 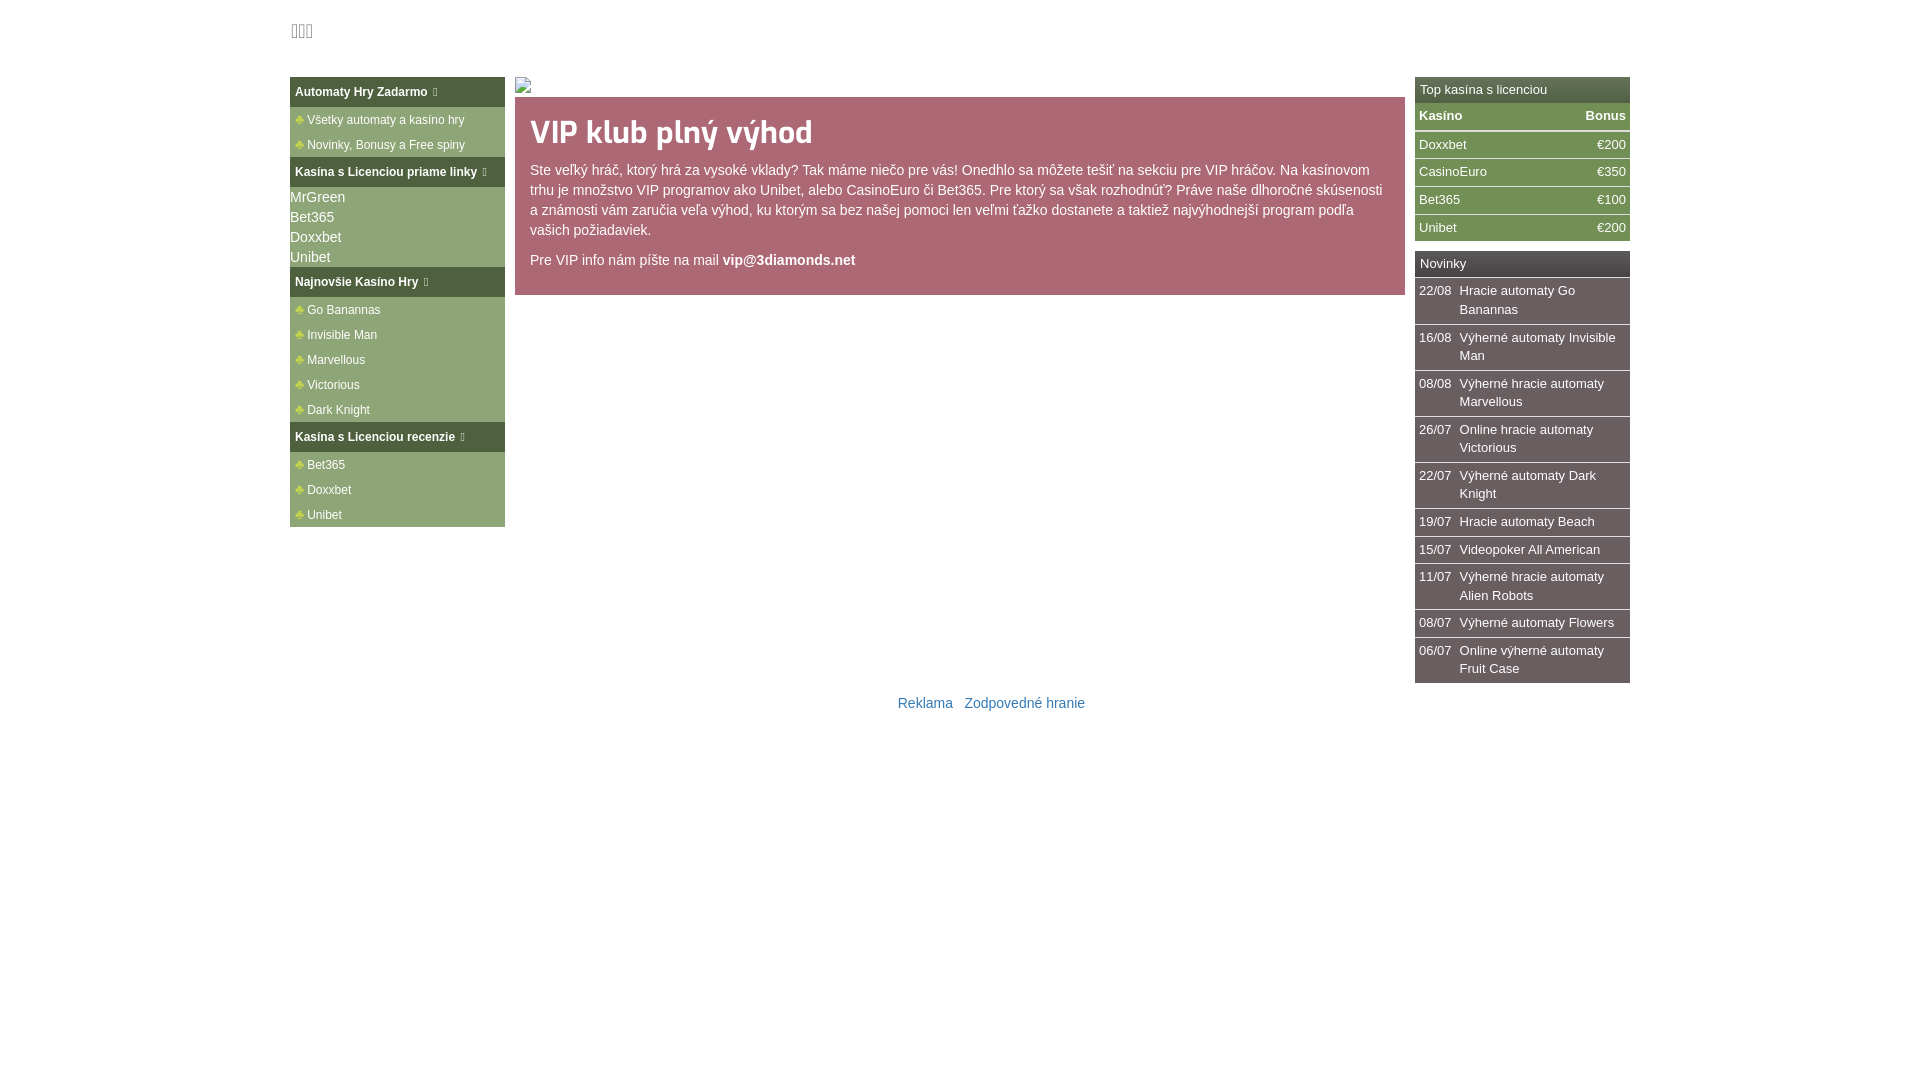 What do you see at coordinates (397, 490) in the screenshot?
I see `Doxxbet` at bounding box center [397, 490].